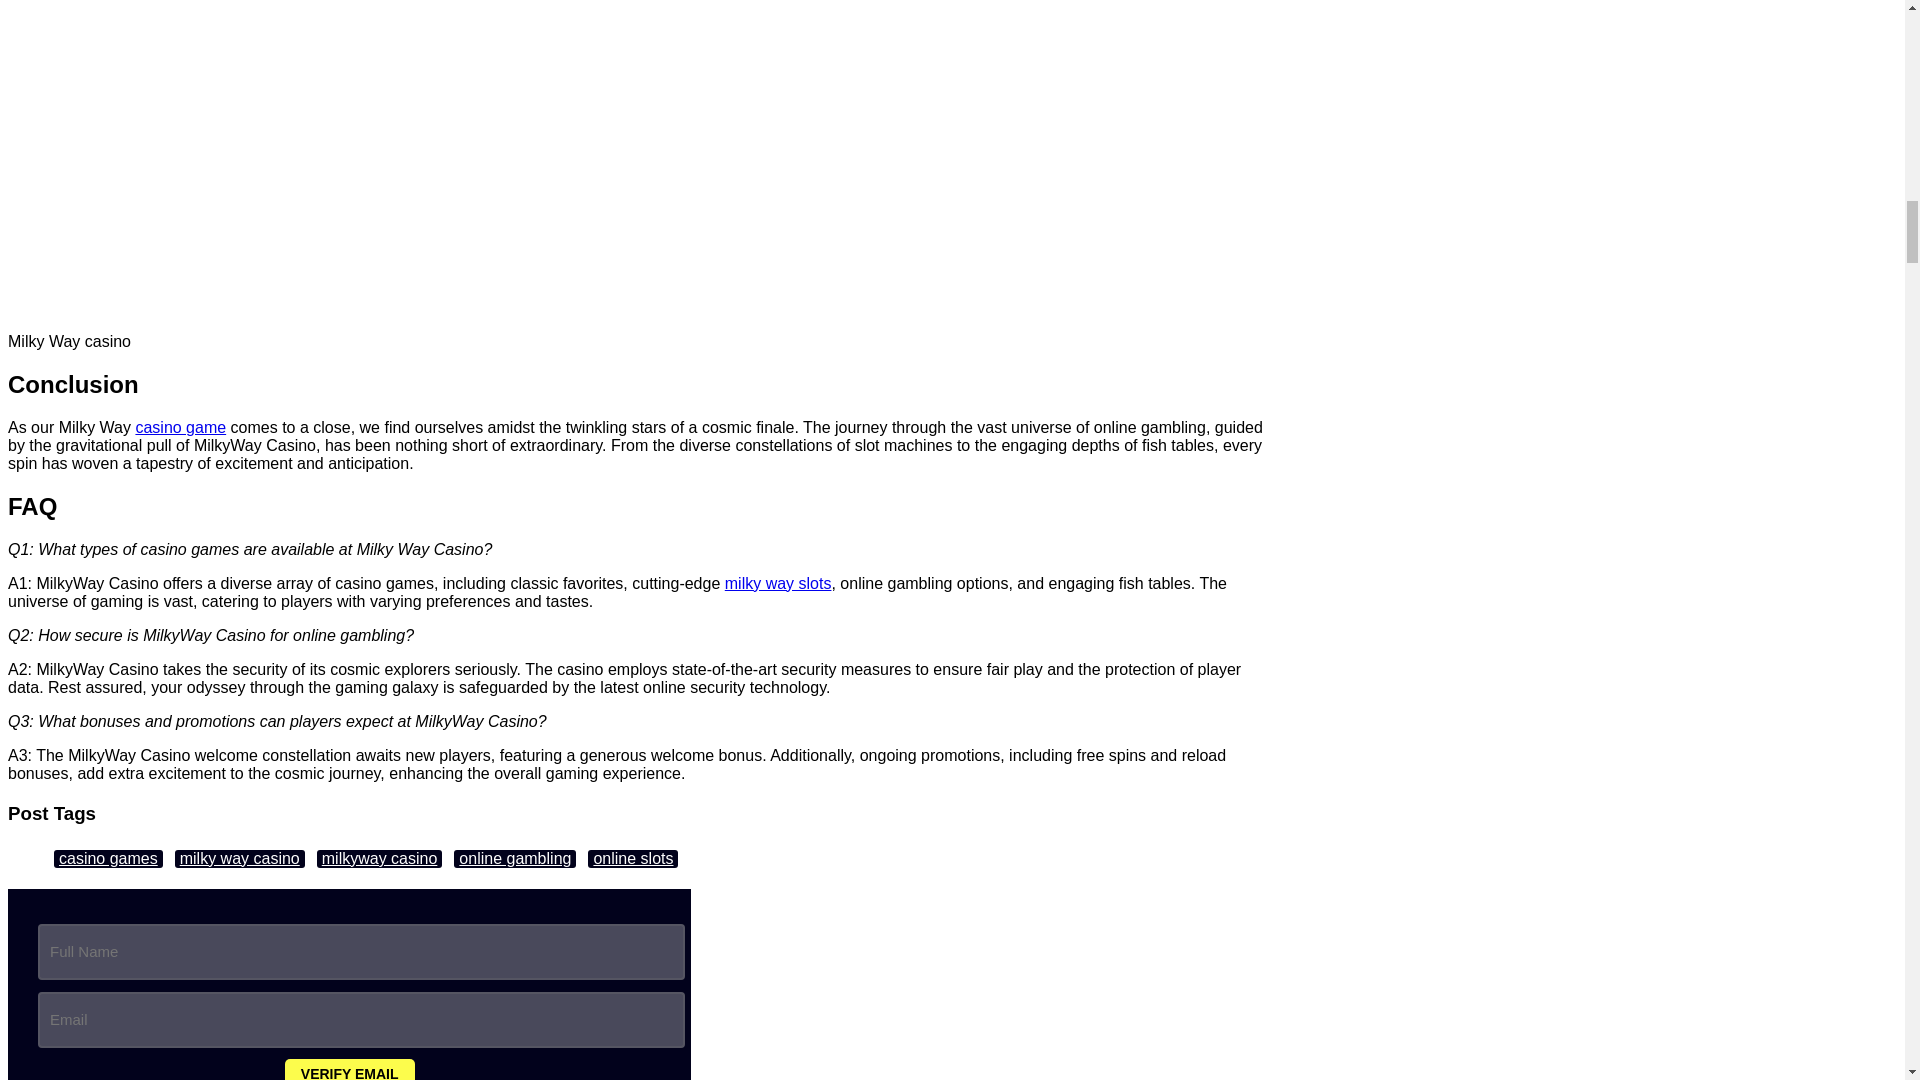 The height and width of the screenshot is (1080, 1920). Describe the element at coordinates (240, 858) in the screenshot. I see `milky way casino` at that location.